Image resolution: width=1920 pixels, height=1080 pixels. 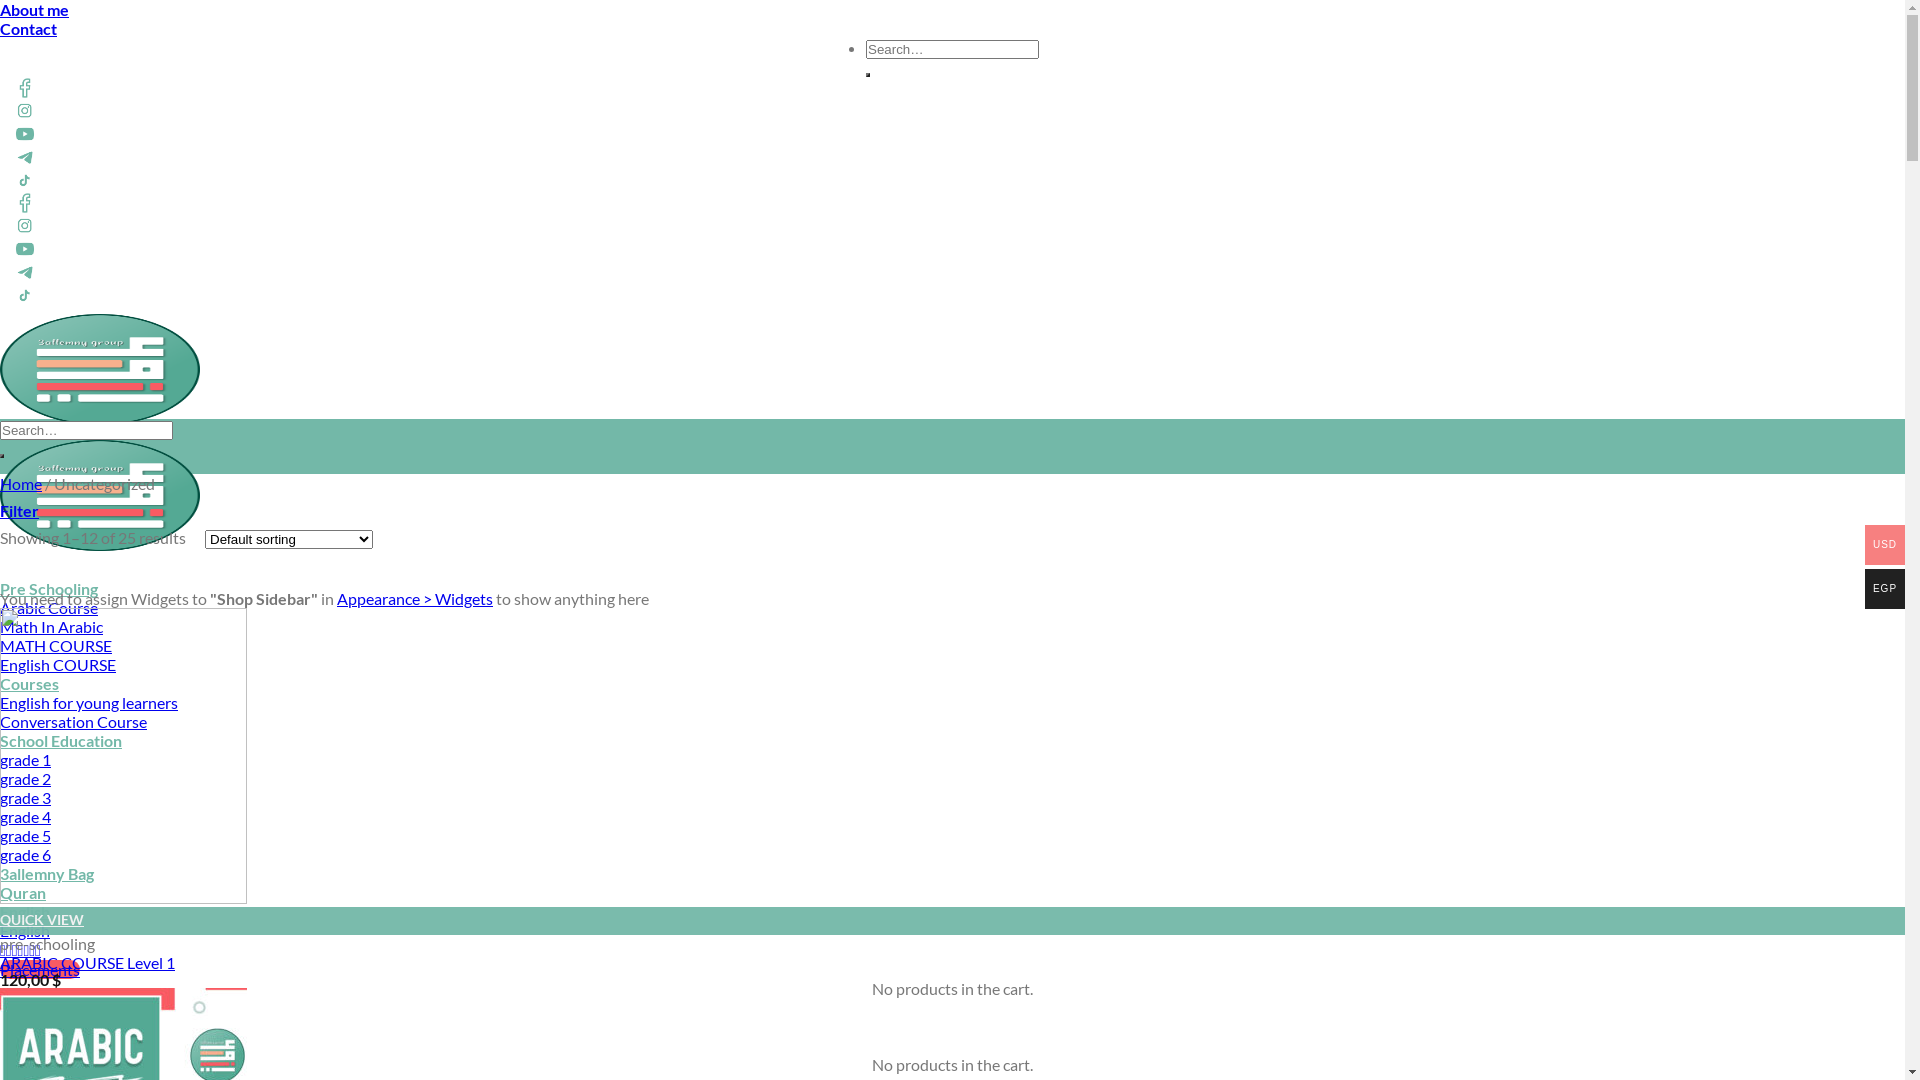 I want to click on Conversation Course, so click(x=74, y=722).